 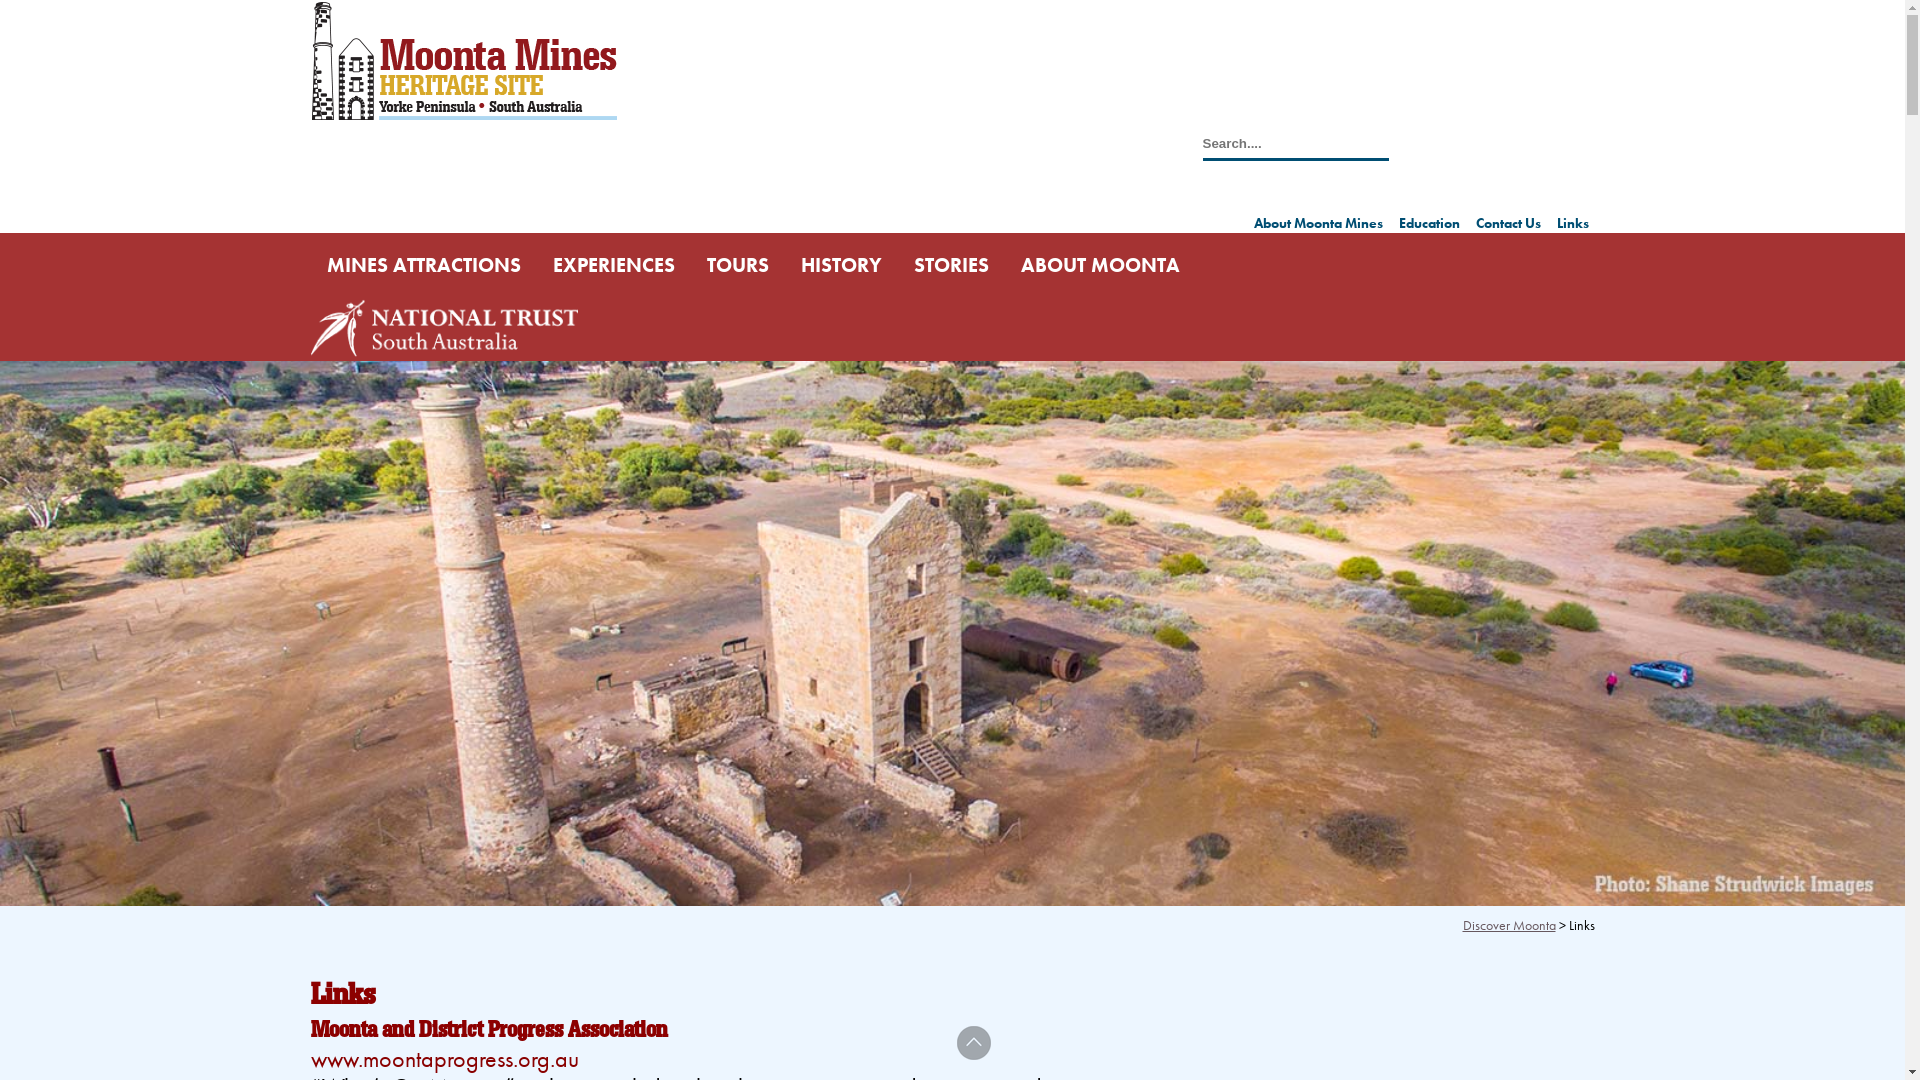 What do you see at coordinates (1508, 223) in the screenshot?
I see `Contact Us` at bounding box center [1508, 223].